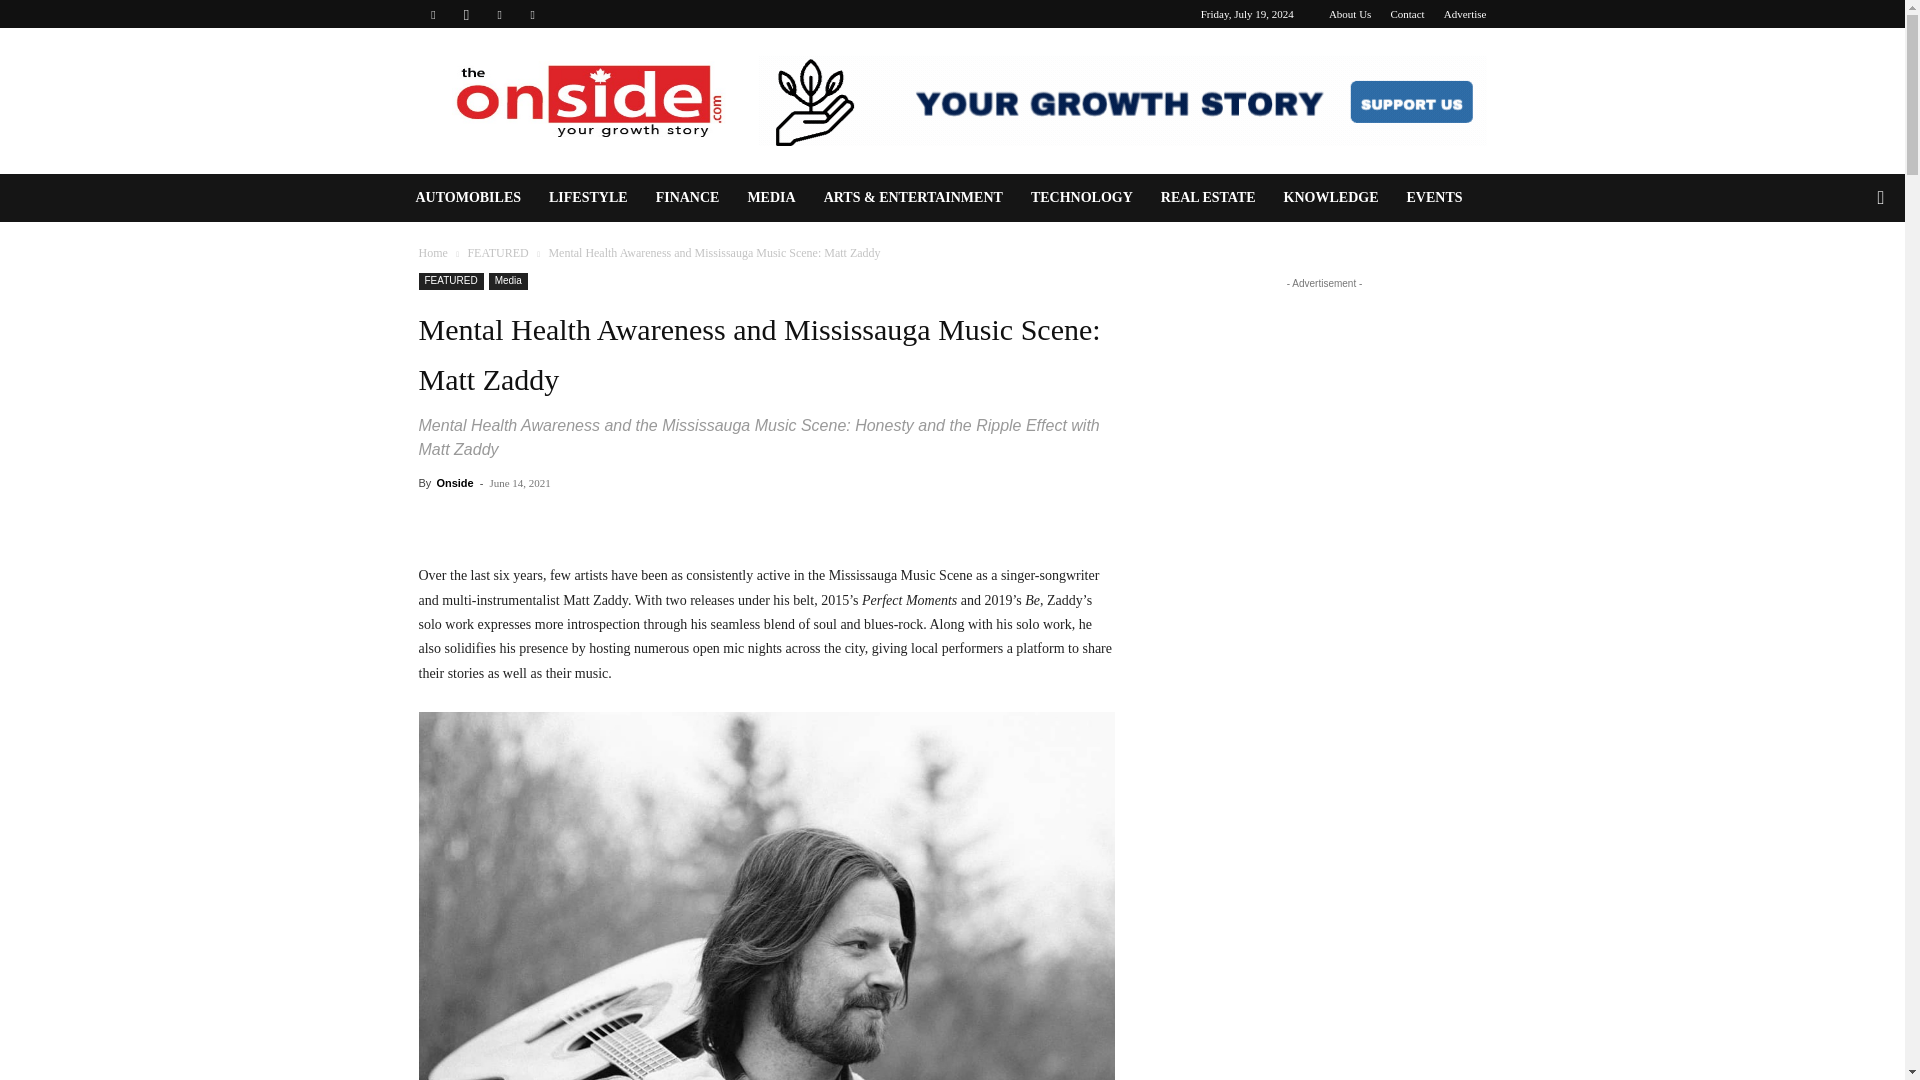 The width and height of the screenshot is (1920, 1080). What do you see at coordinates (500, 14) in the screenshot?
I see `Linkedin` at bounding box center [500, 14].